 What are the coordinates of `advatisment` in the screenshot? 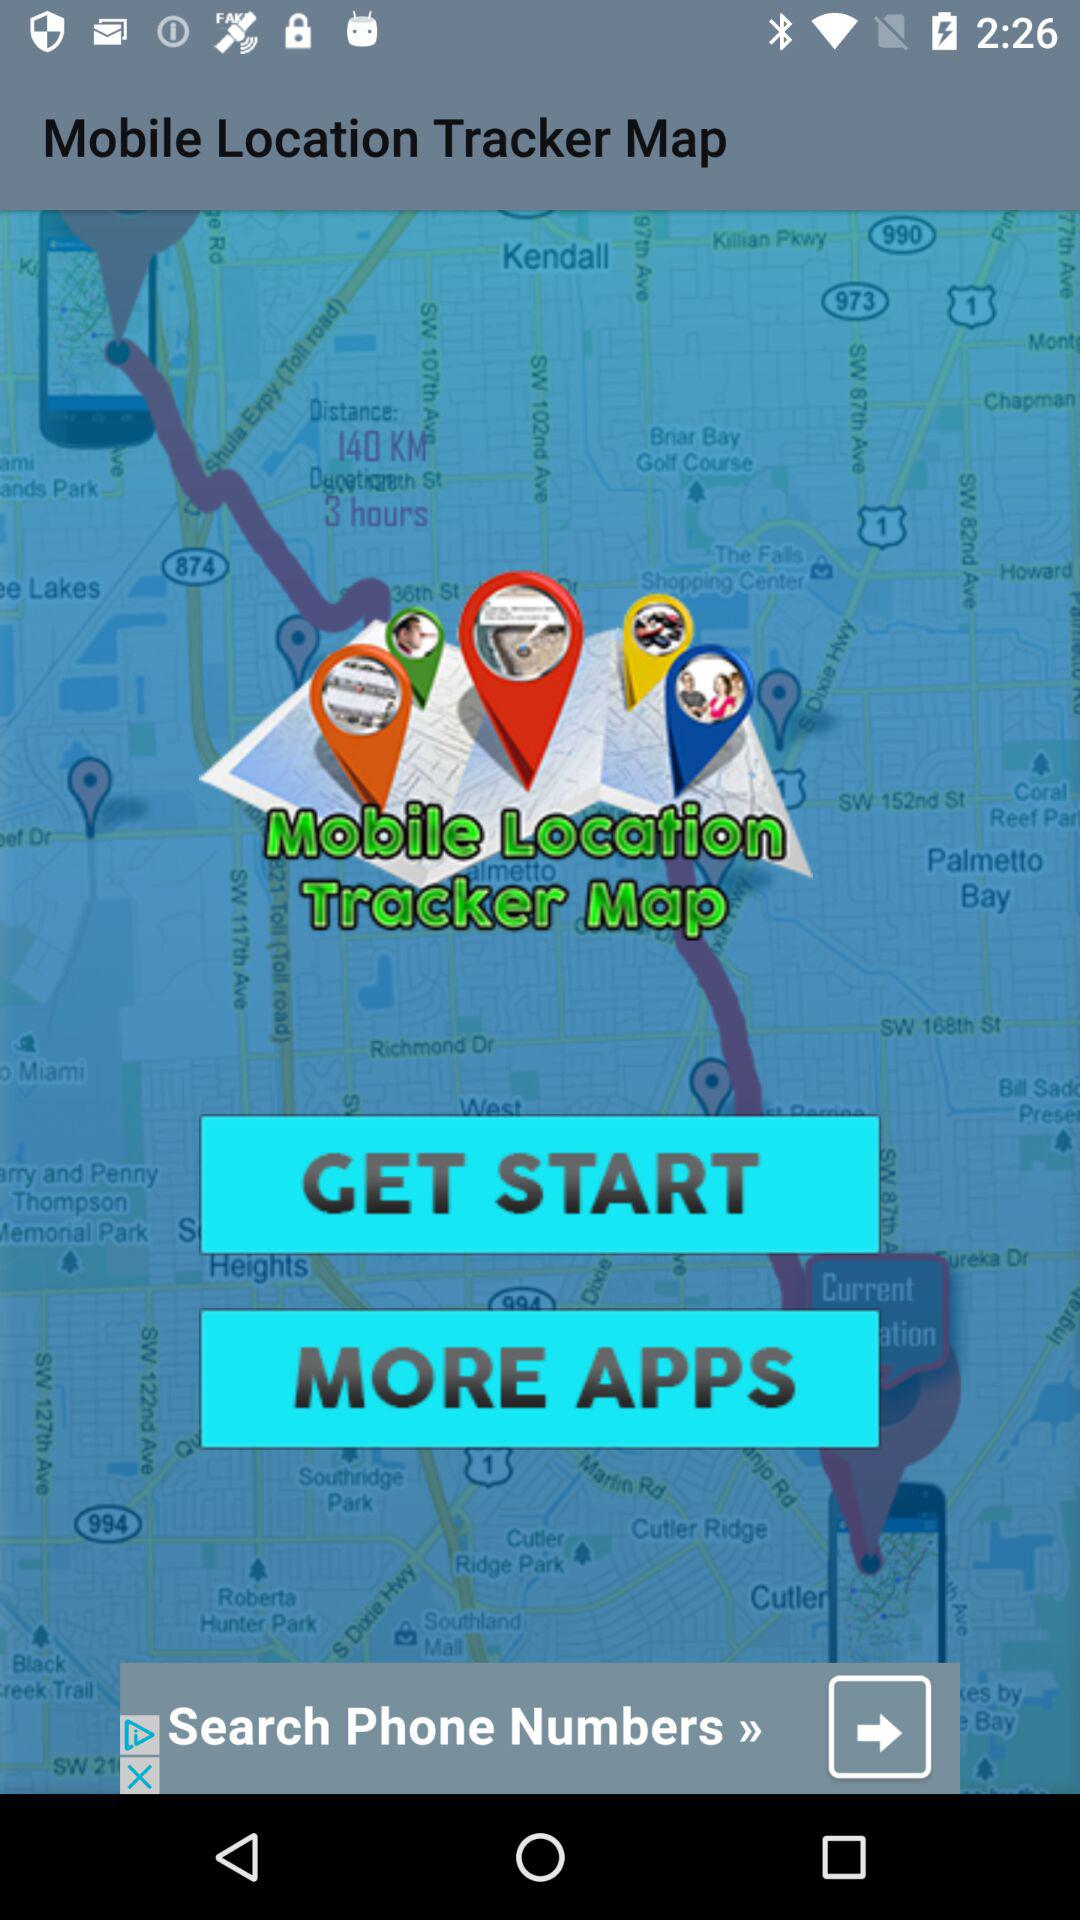 It's located at (540, 1378).